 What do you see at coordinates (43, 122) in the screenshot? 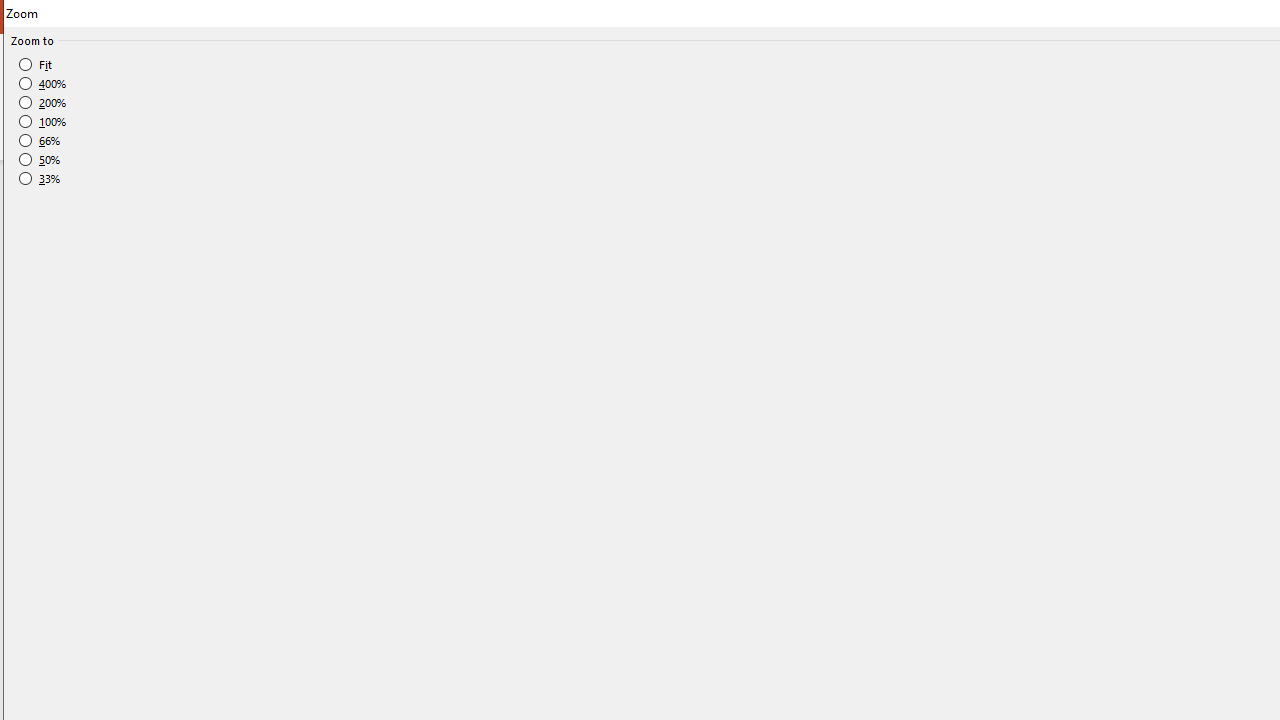
I see `100%` at bounding box center [43, 122].